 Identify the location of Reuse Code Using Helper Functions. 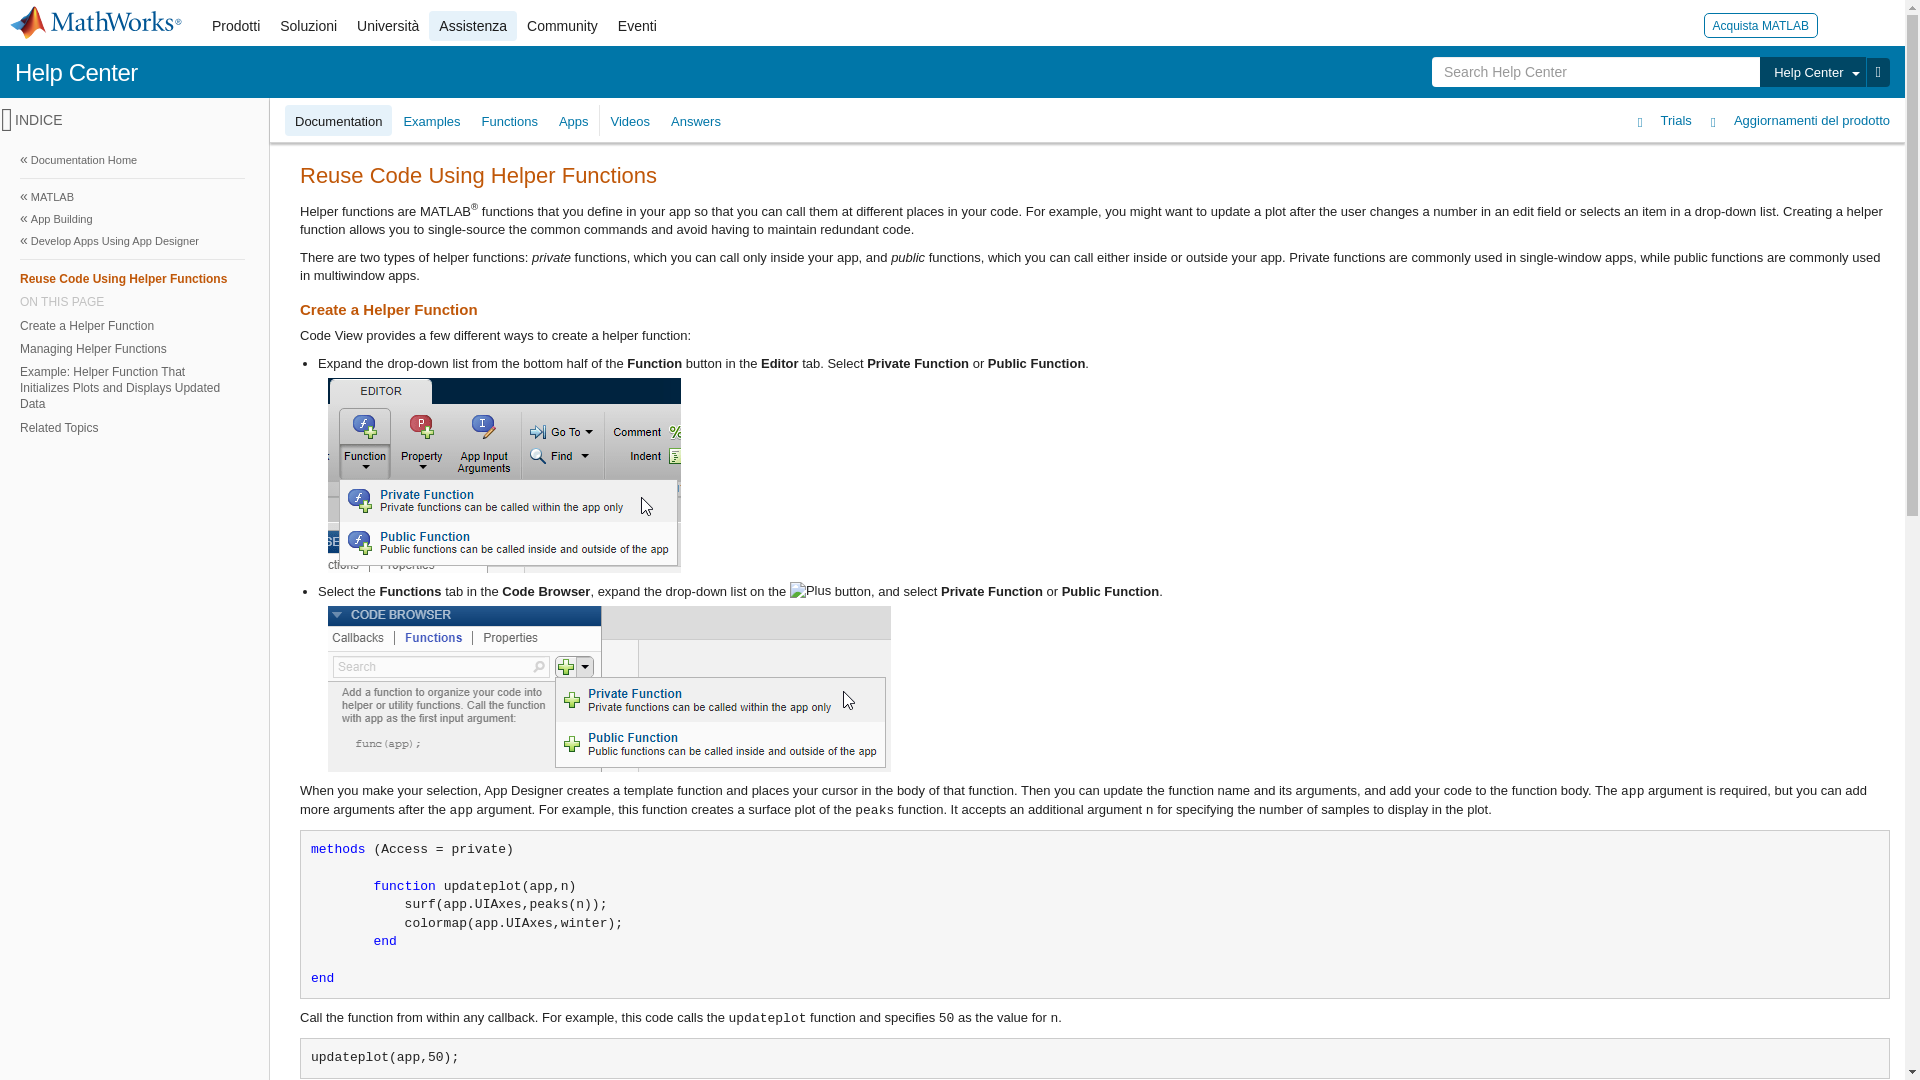
(132, 278).